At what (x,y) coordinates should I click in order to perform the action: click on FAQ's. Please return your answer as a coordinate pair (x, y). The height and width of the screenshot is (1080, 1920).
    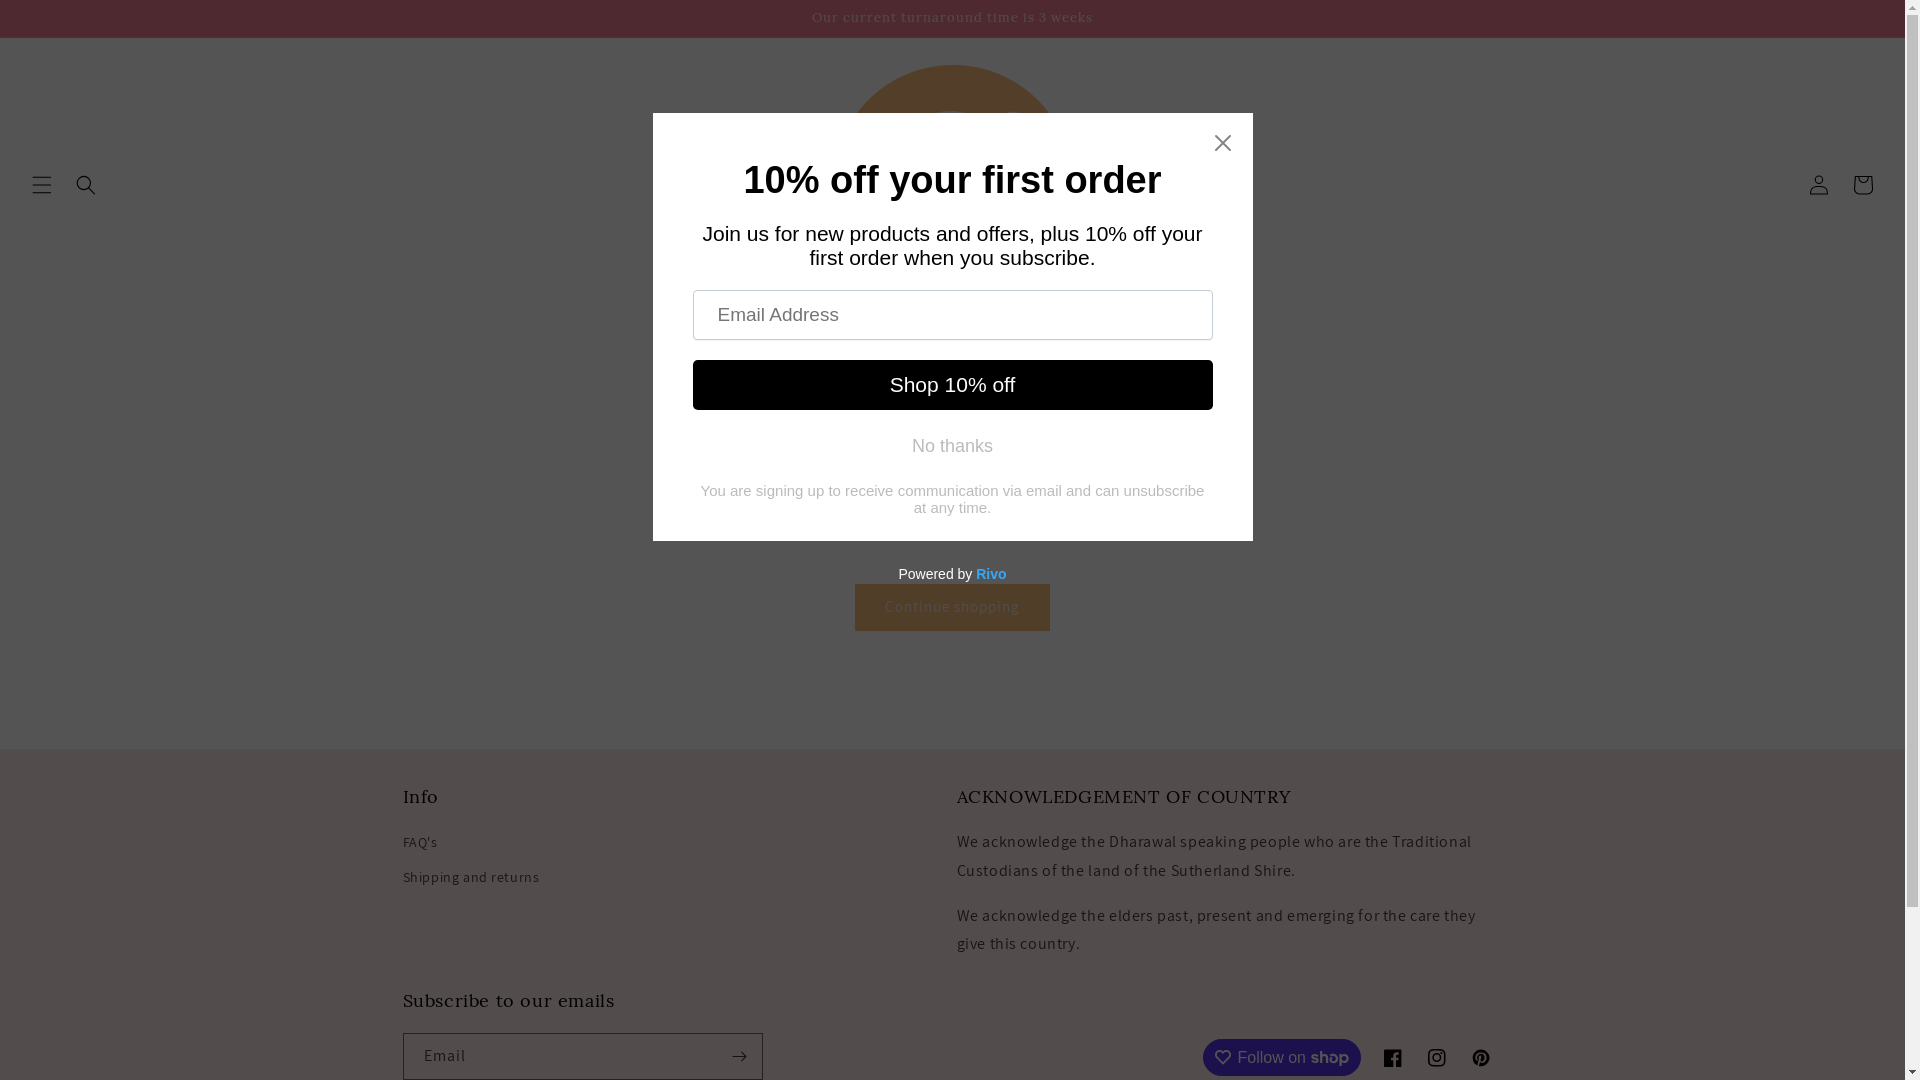
    Looking at the image, I should click on (420, 845).